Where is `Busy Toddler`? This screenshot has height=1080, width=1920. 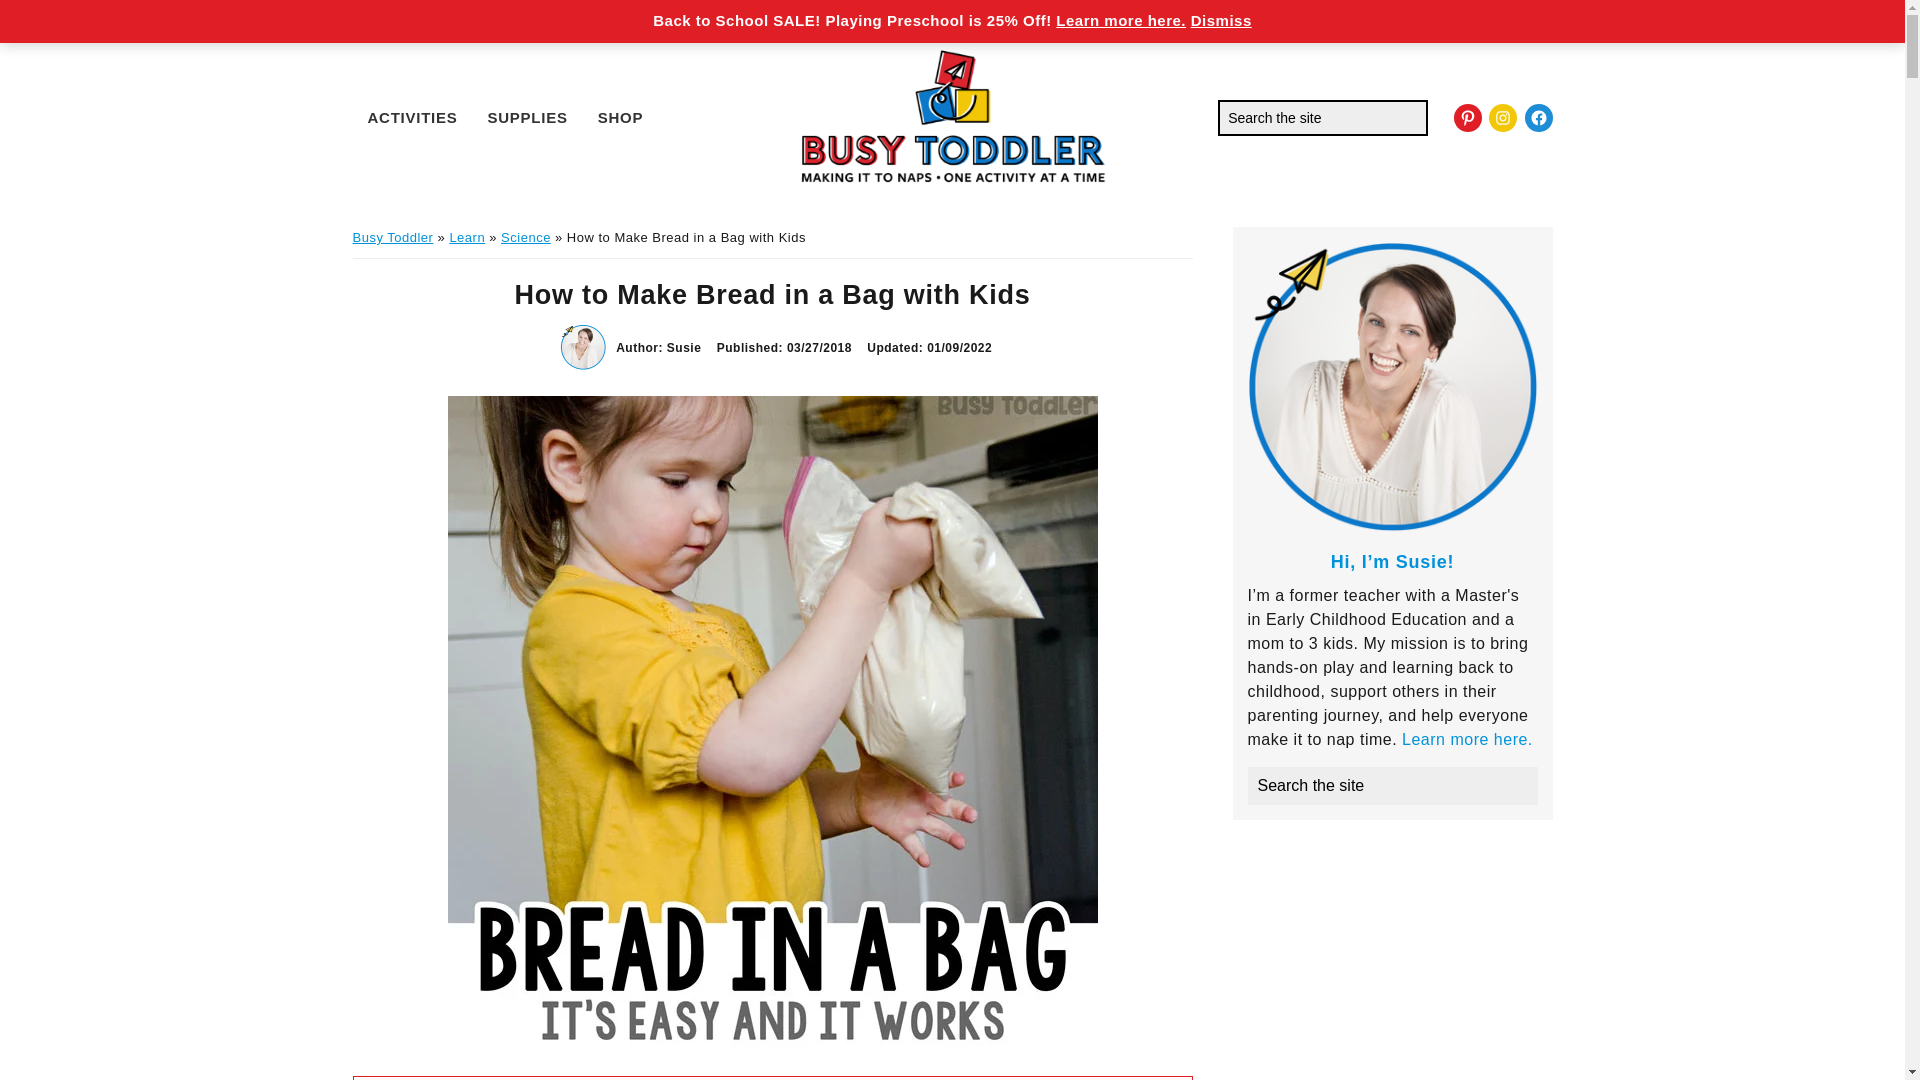 Busy Toddler is located at coordinates (392, 238).